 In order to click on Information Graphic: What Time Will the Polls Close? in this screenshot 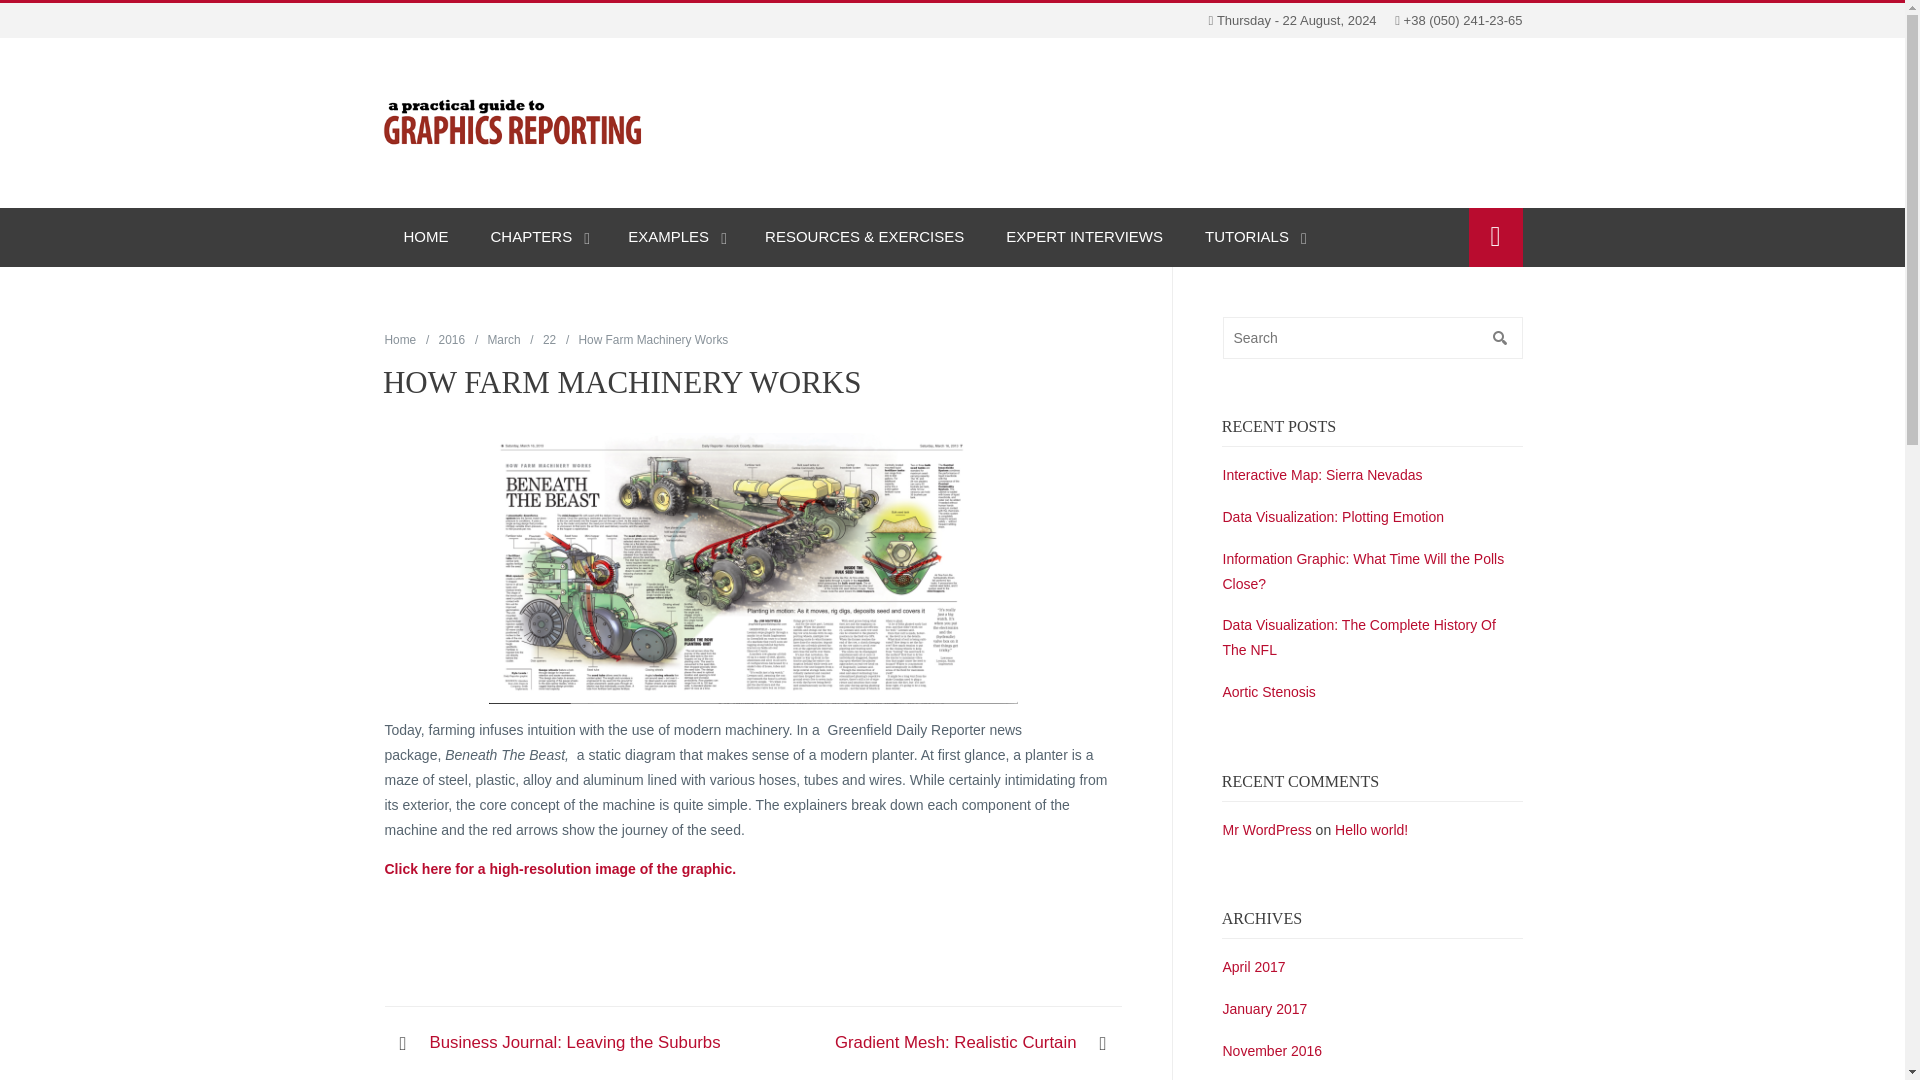, I will do `click(1362, 570)`.